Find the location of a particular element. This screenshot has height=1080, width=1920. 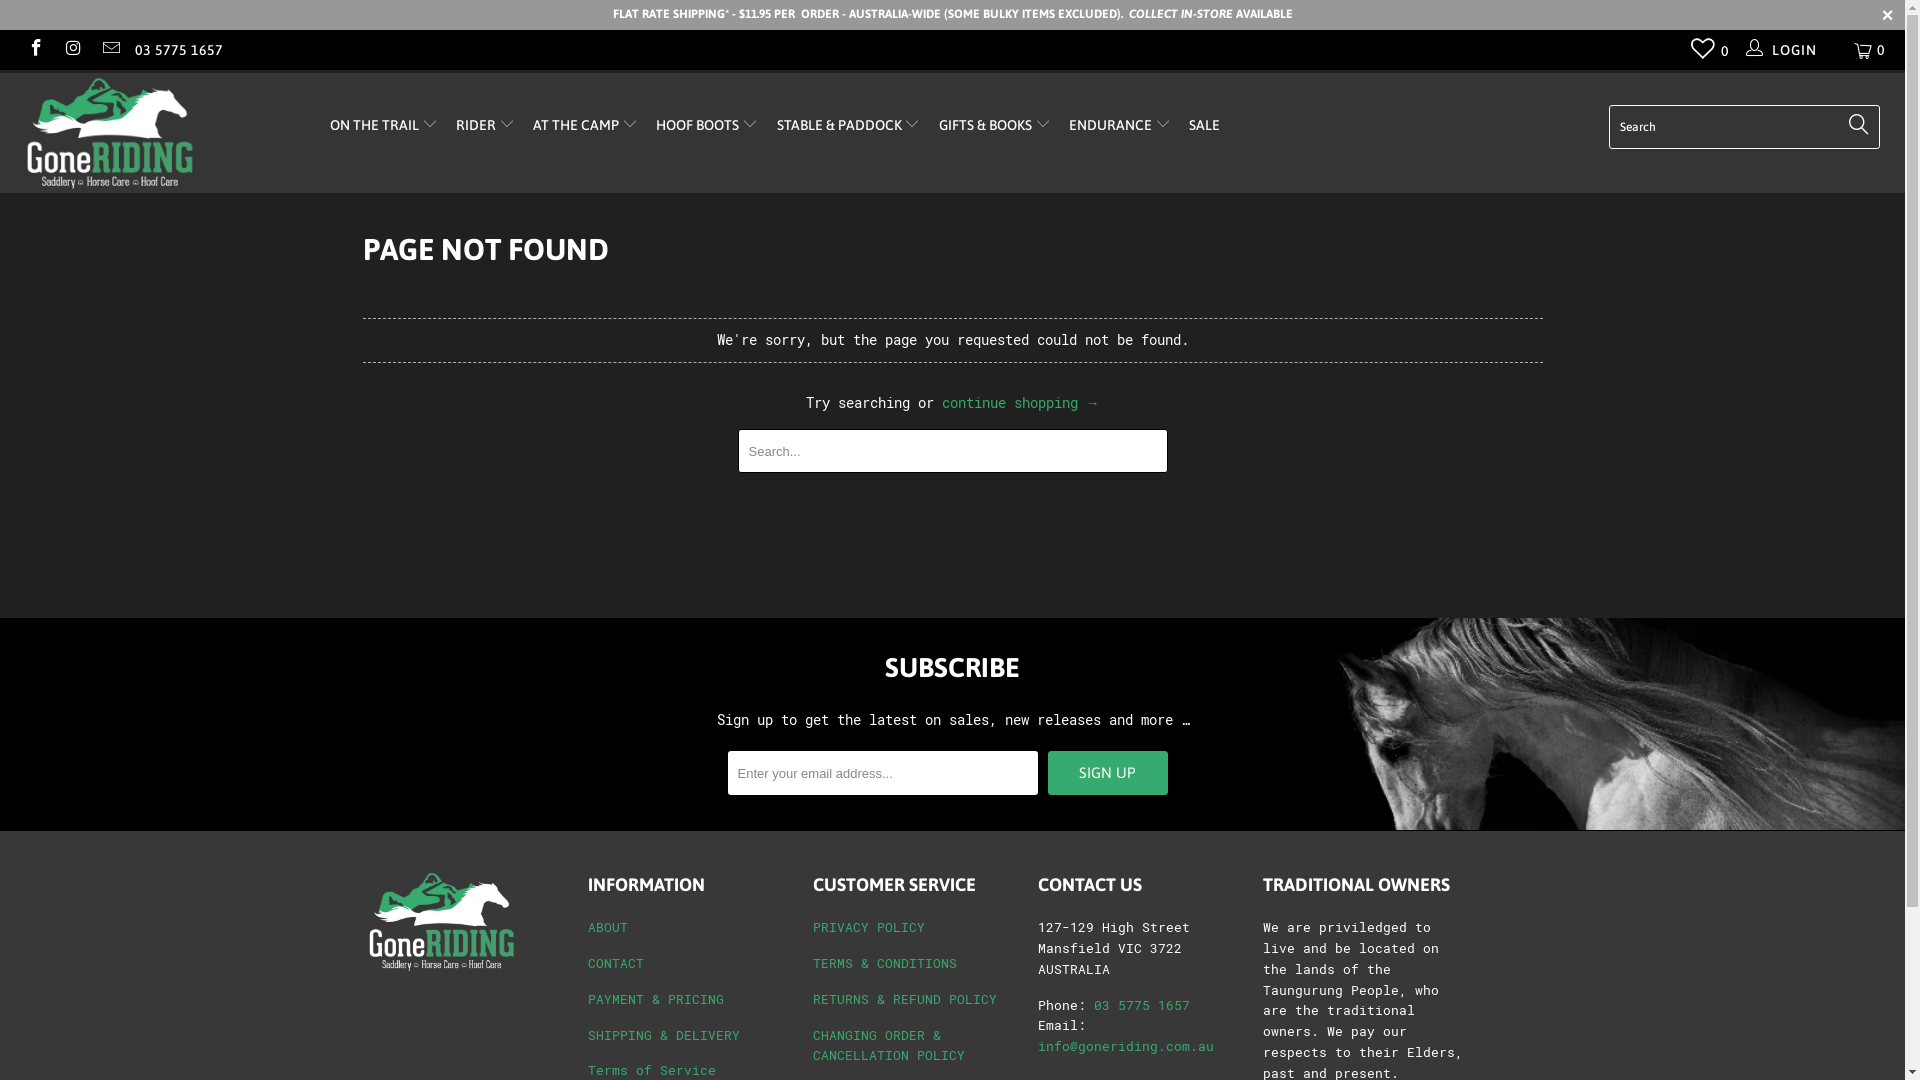

03 5775 1657 is located at coordinates (179, 50).